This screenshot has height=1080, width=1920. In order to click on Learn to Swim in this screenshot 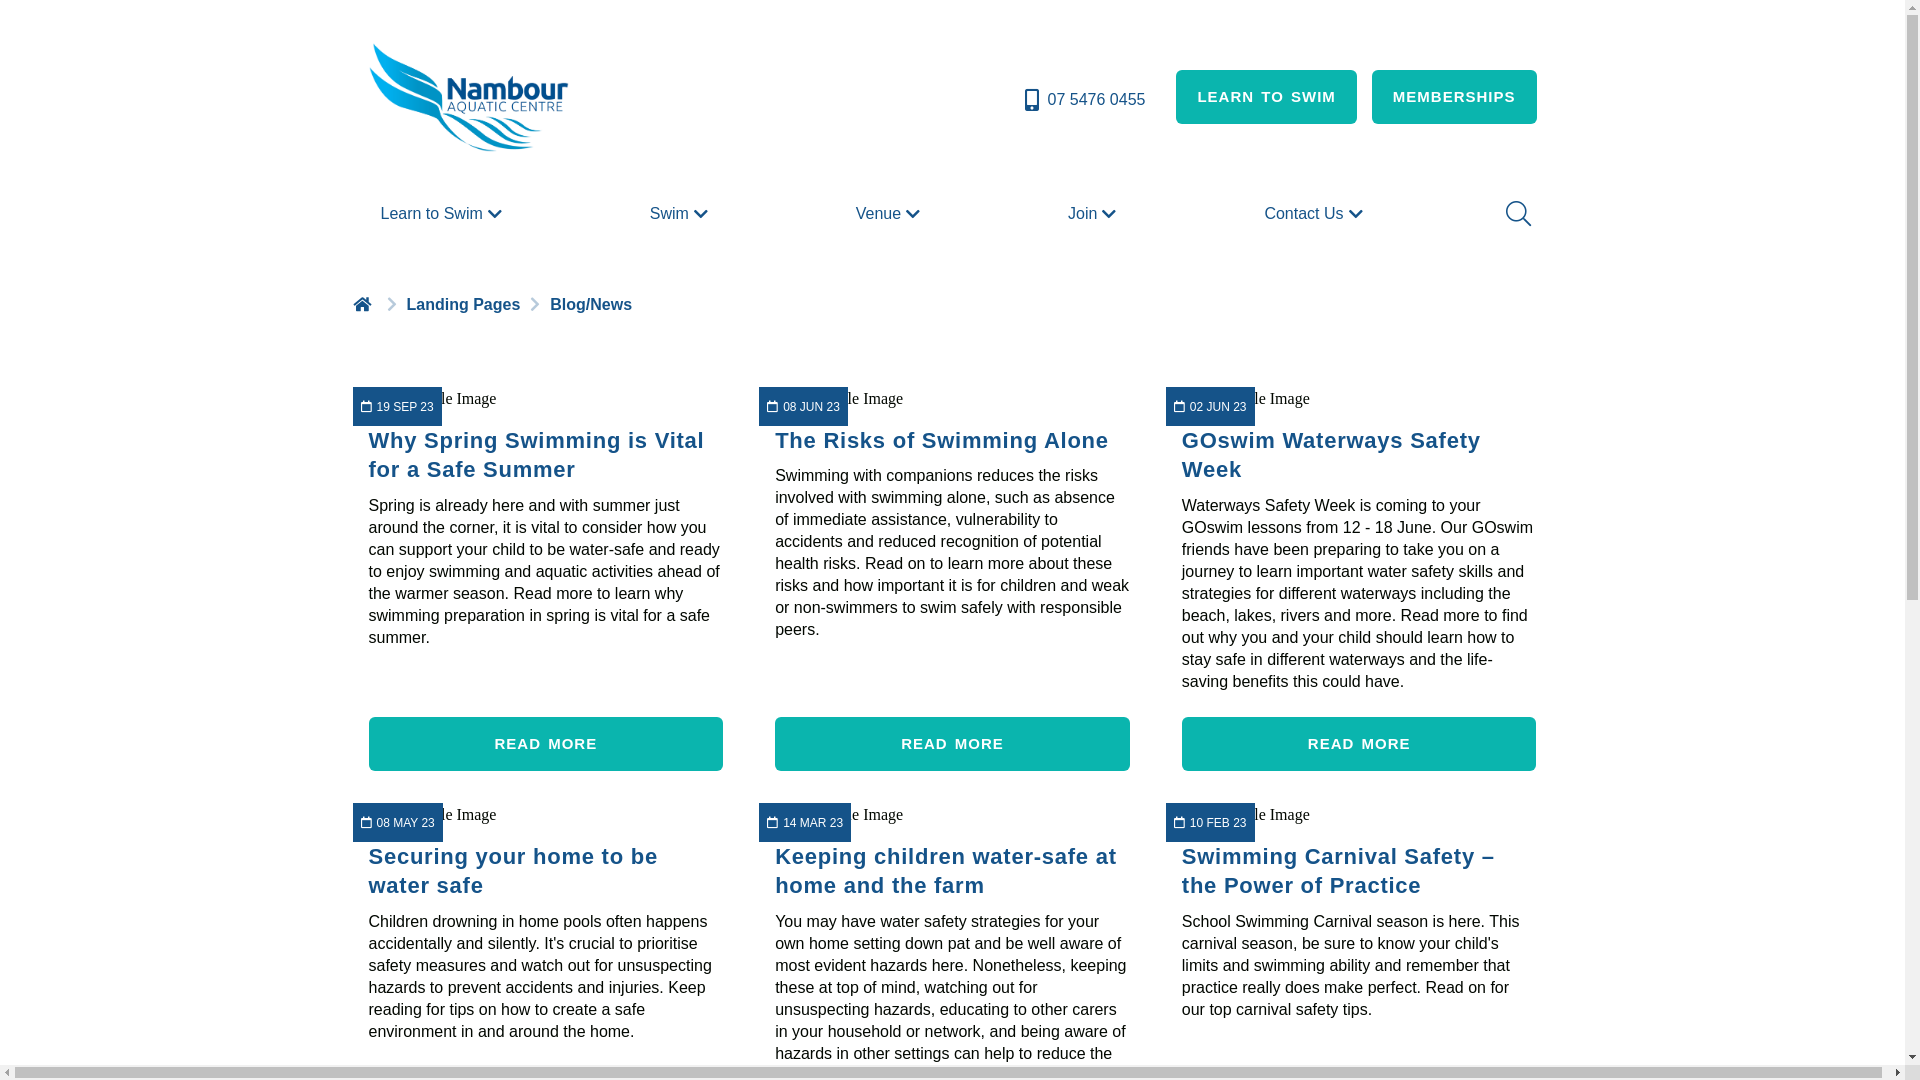, I will do `click(443, 214)`.